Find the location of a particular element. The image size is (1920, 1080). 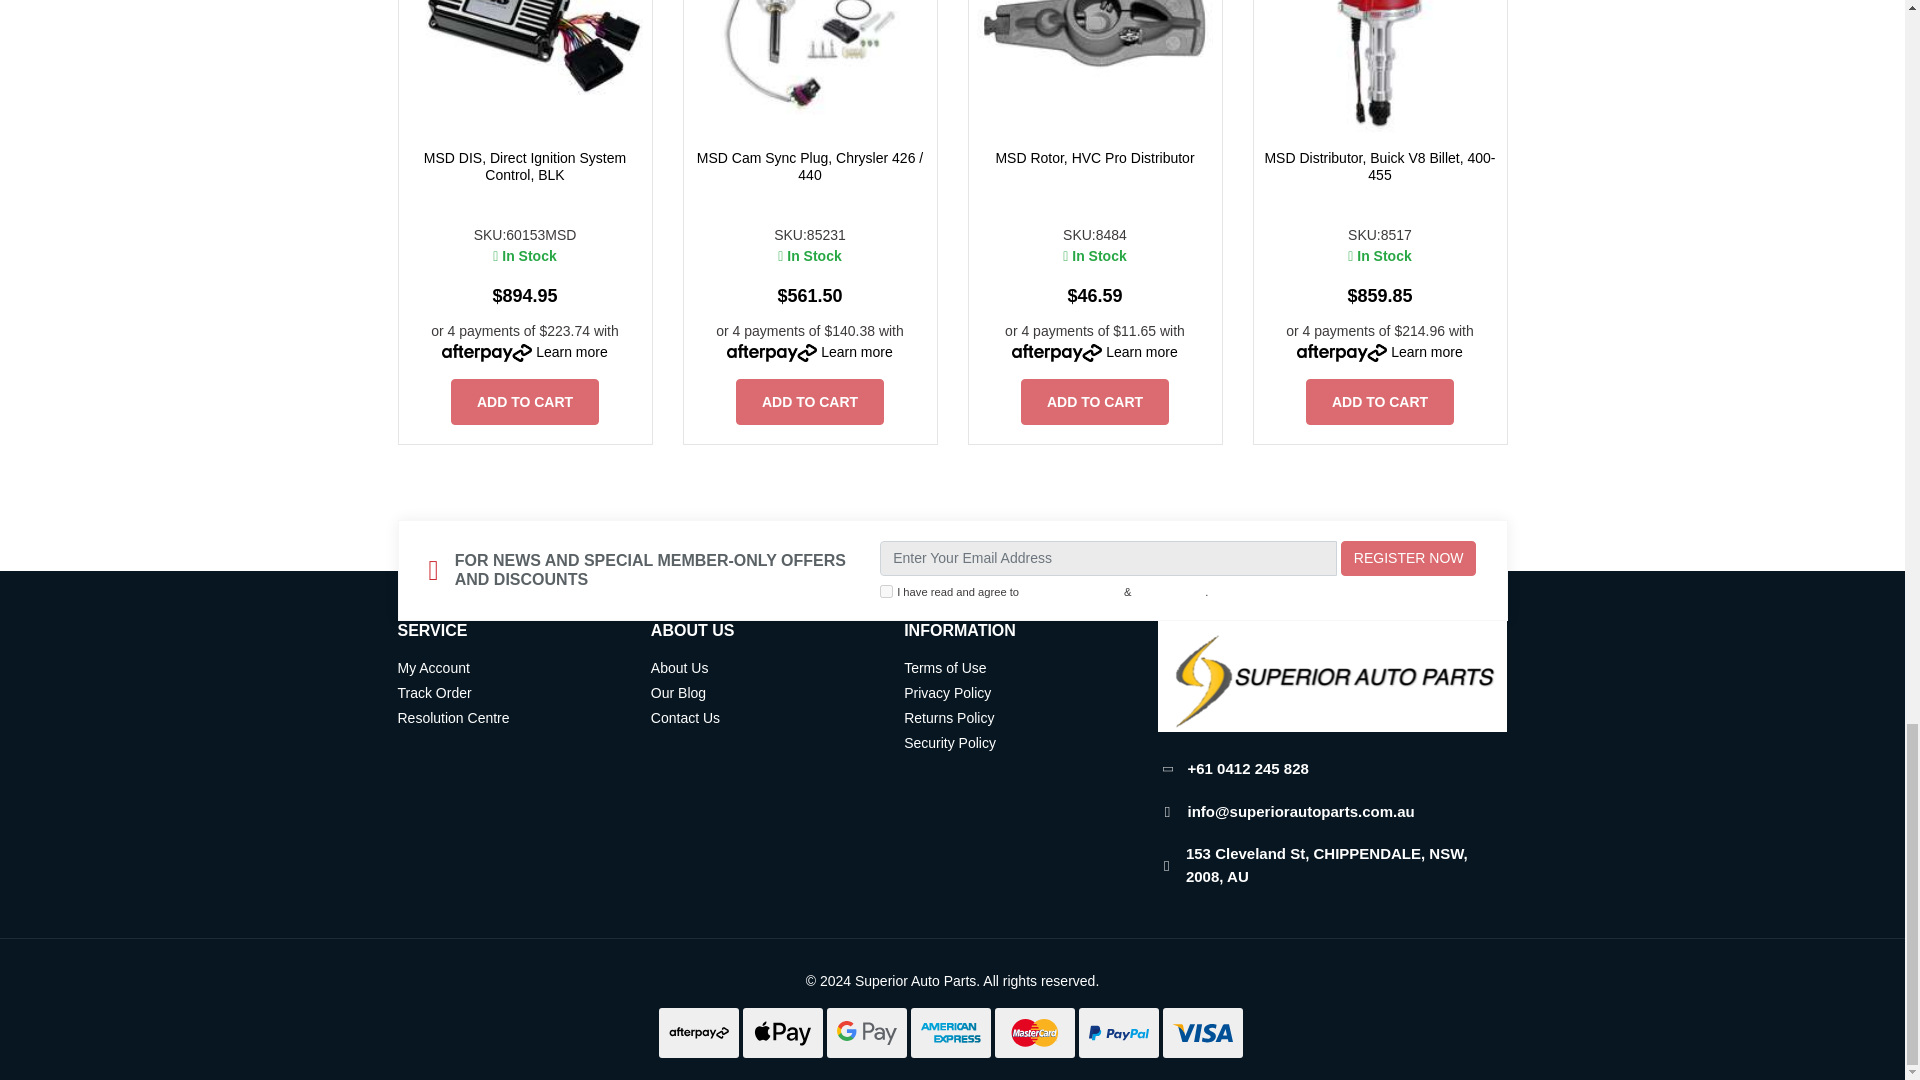

REGISTER NOW is located at coordinates (1408, 558).